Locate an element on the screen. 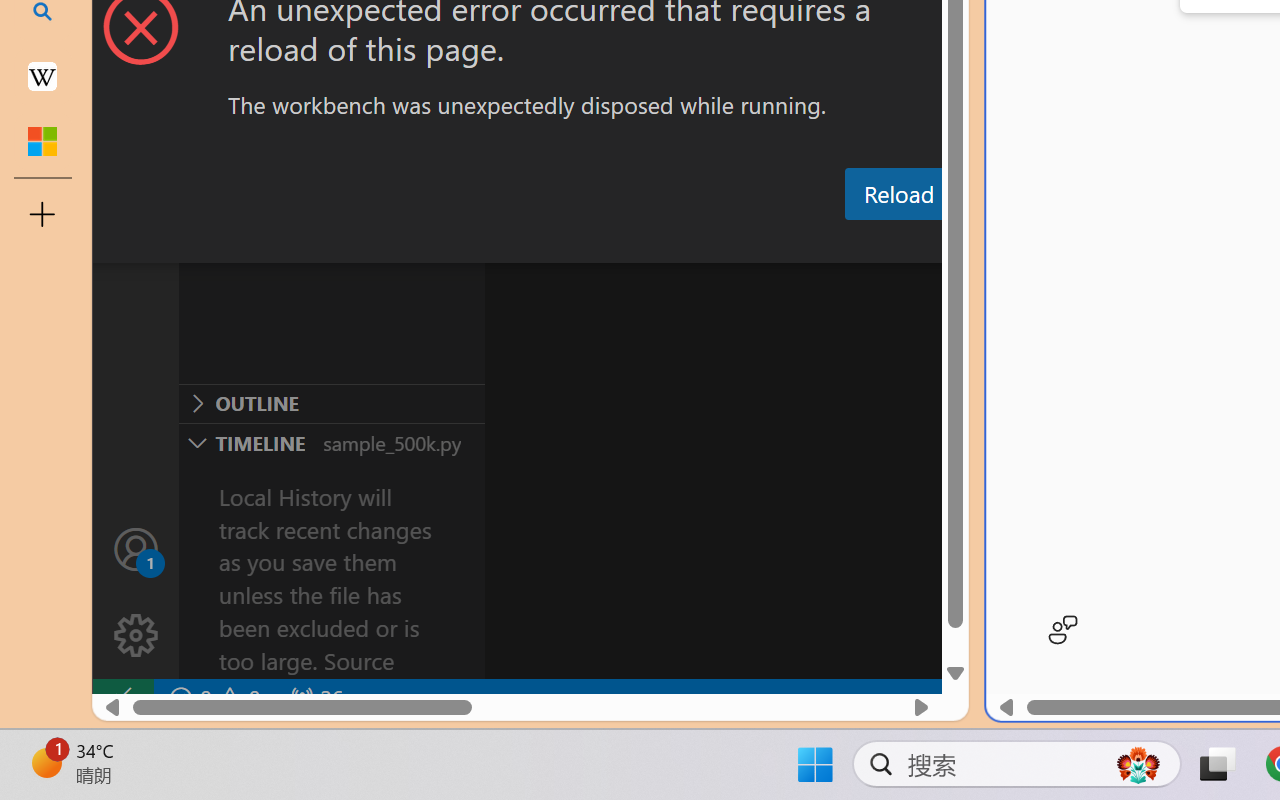  Output (Ctrl+Shift+U) is located at coordinates (696, 243).